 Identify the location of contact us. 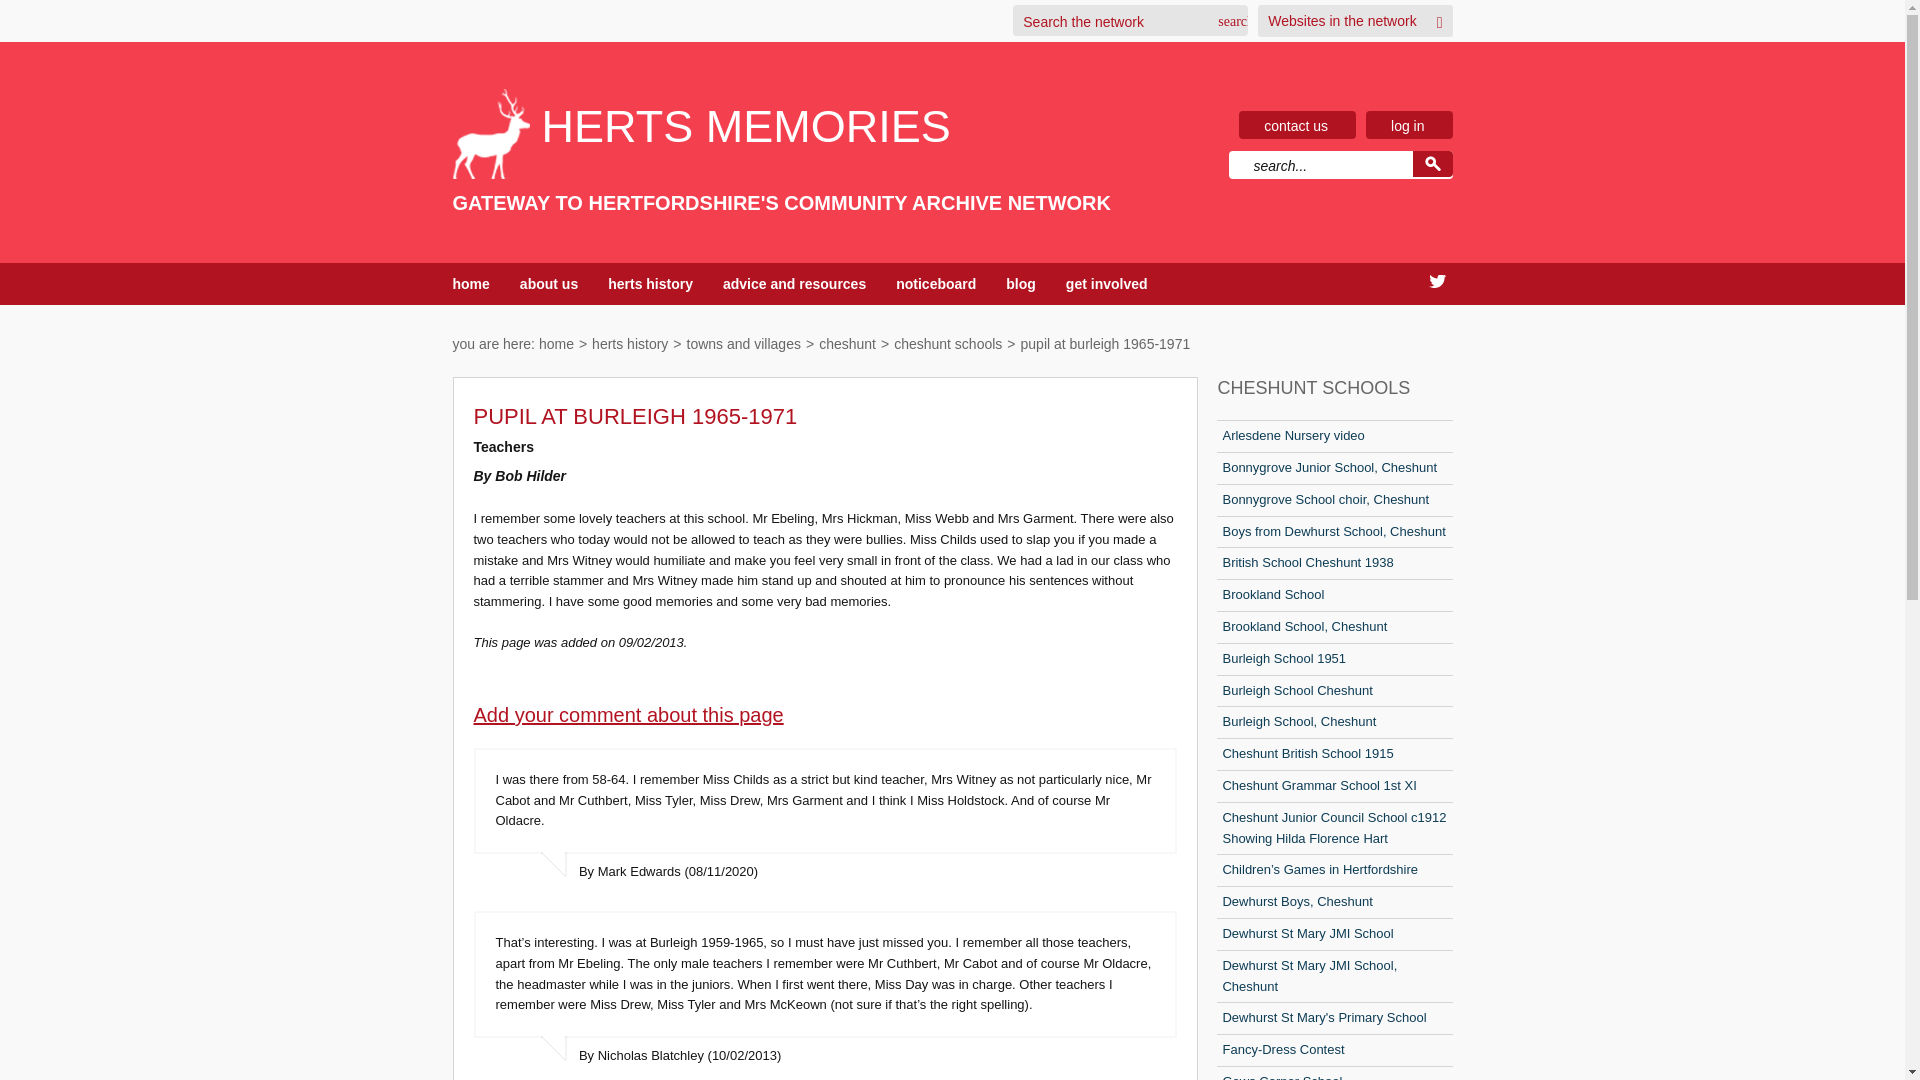
(1296, 125).